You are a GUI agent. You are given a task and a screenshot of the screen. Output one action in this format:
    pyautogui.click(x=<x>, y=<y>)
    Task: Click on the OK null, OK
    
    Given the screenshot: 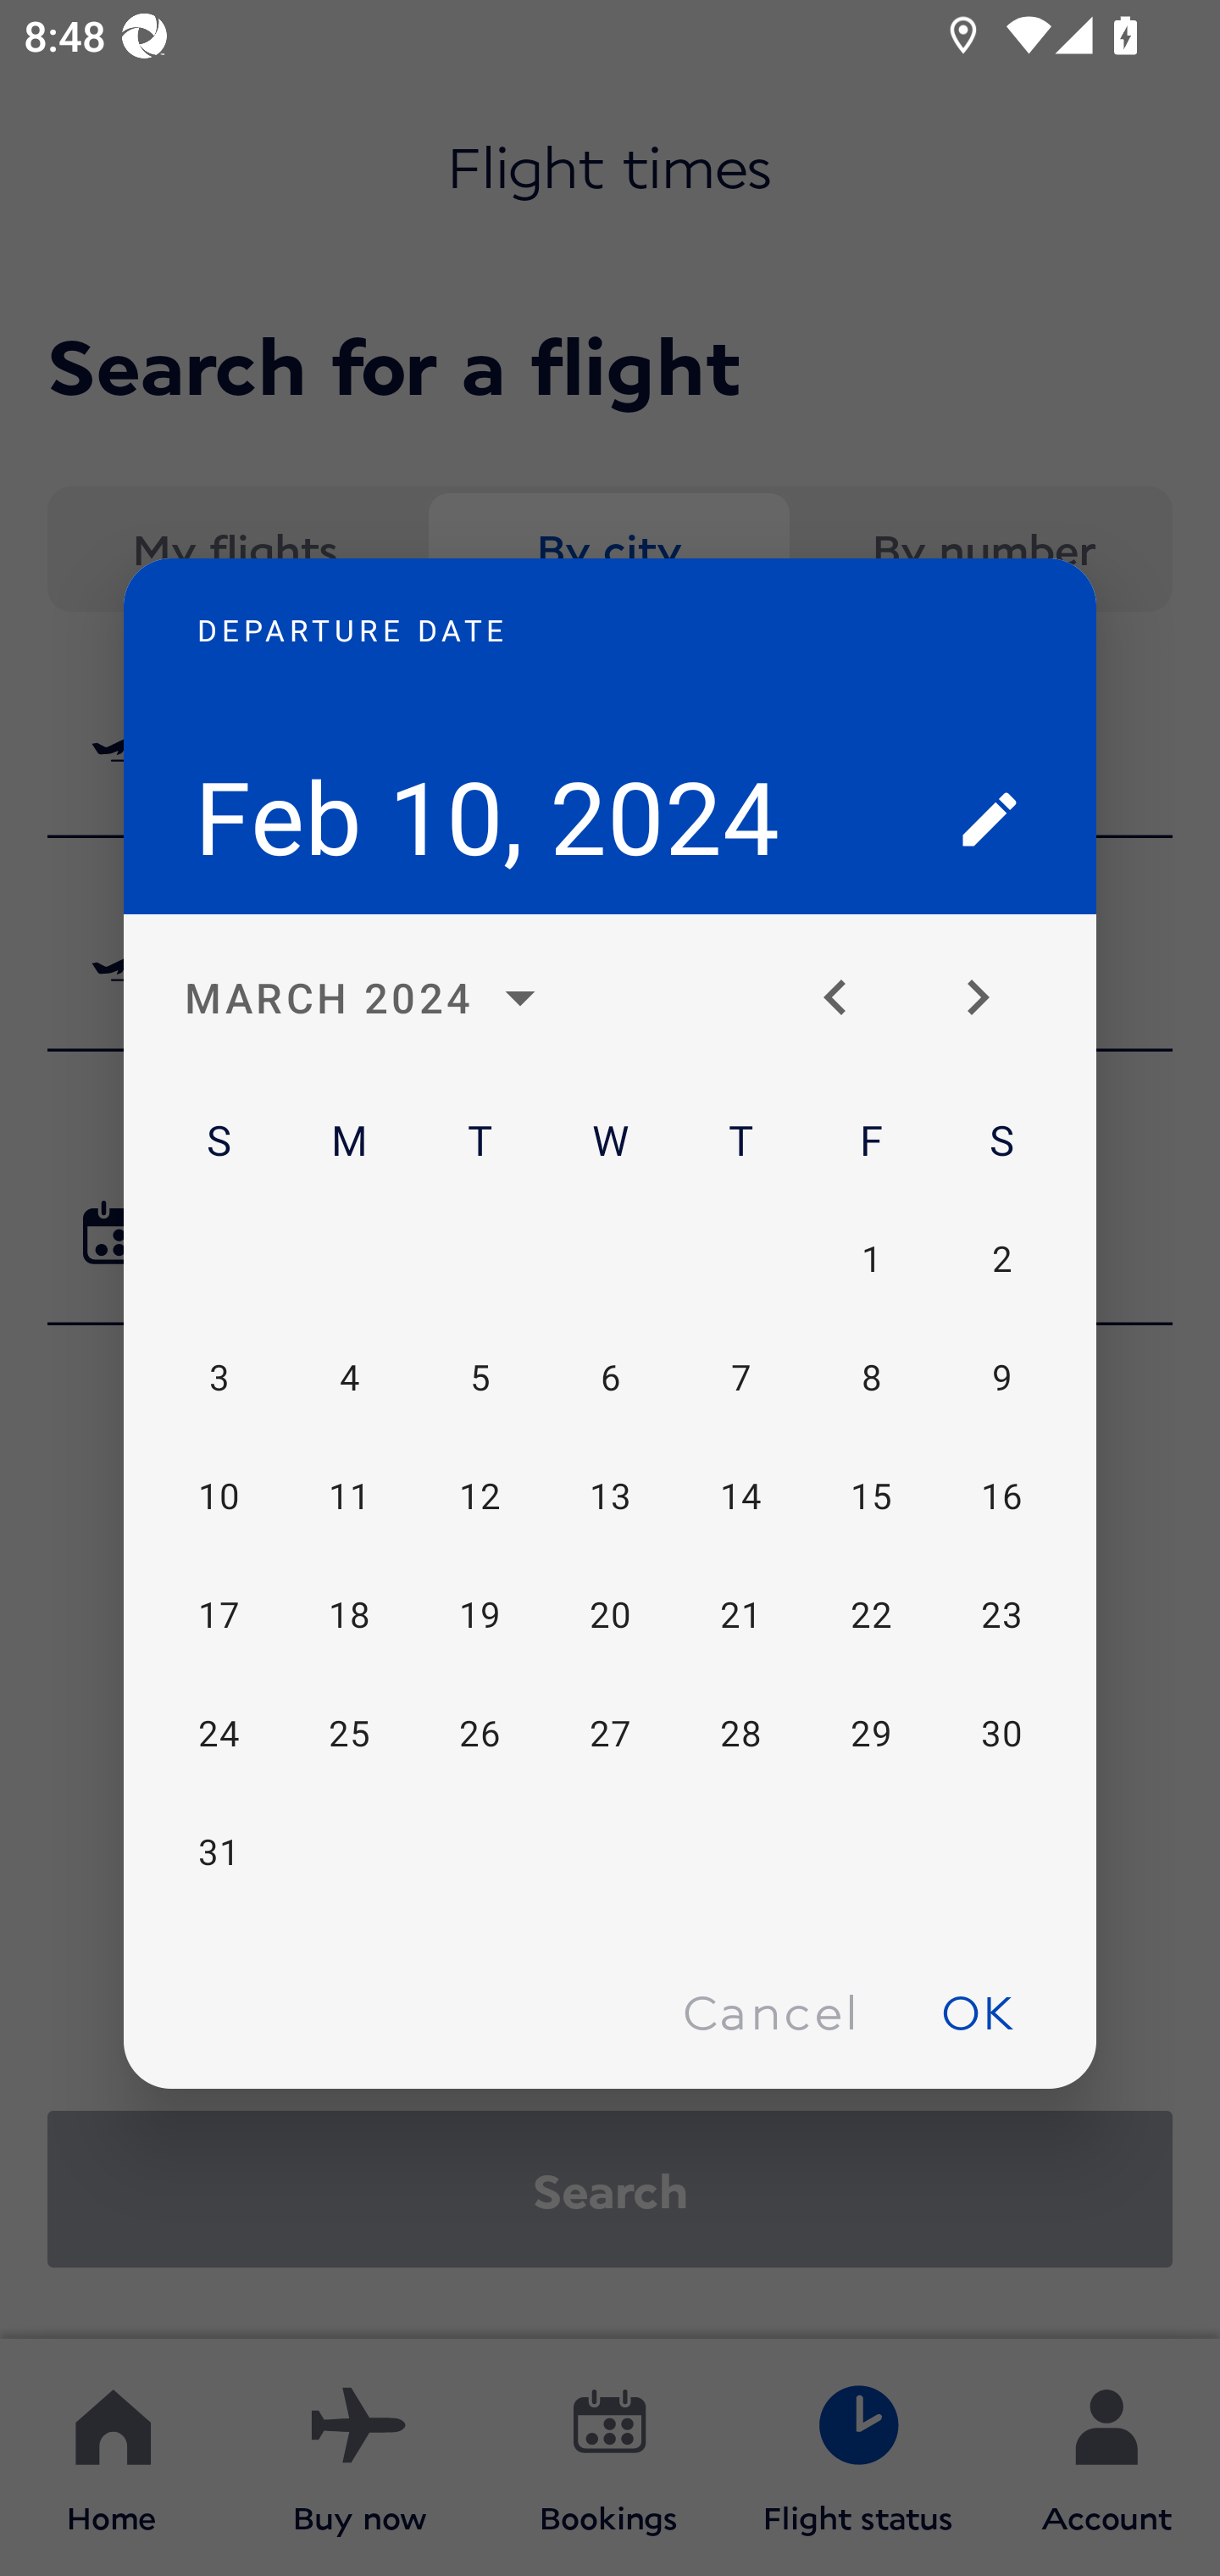 What is the action you would take?
    pyautogui.click(x=978, y=2012)
    